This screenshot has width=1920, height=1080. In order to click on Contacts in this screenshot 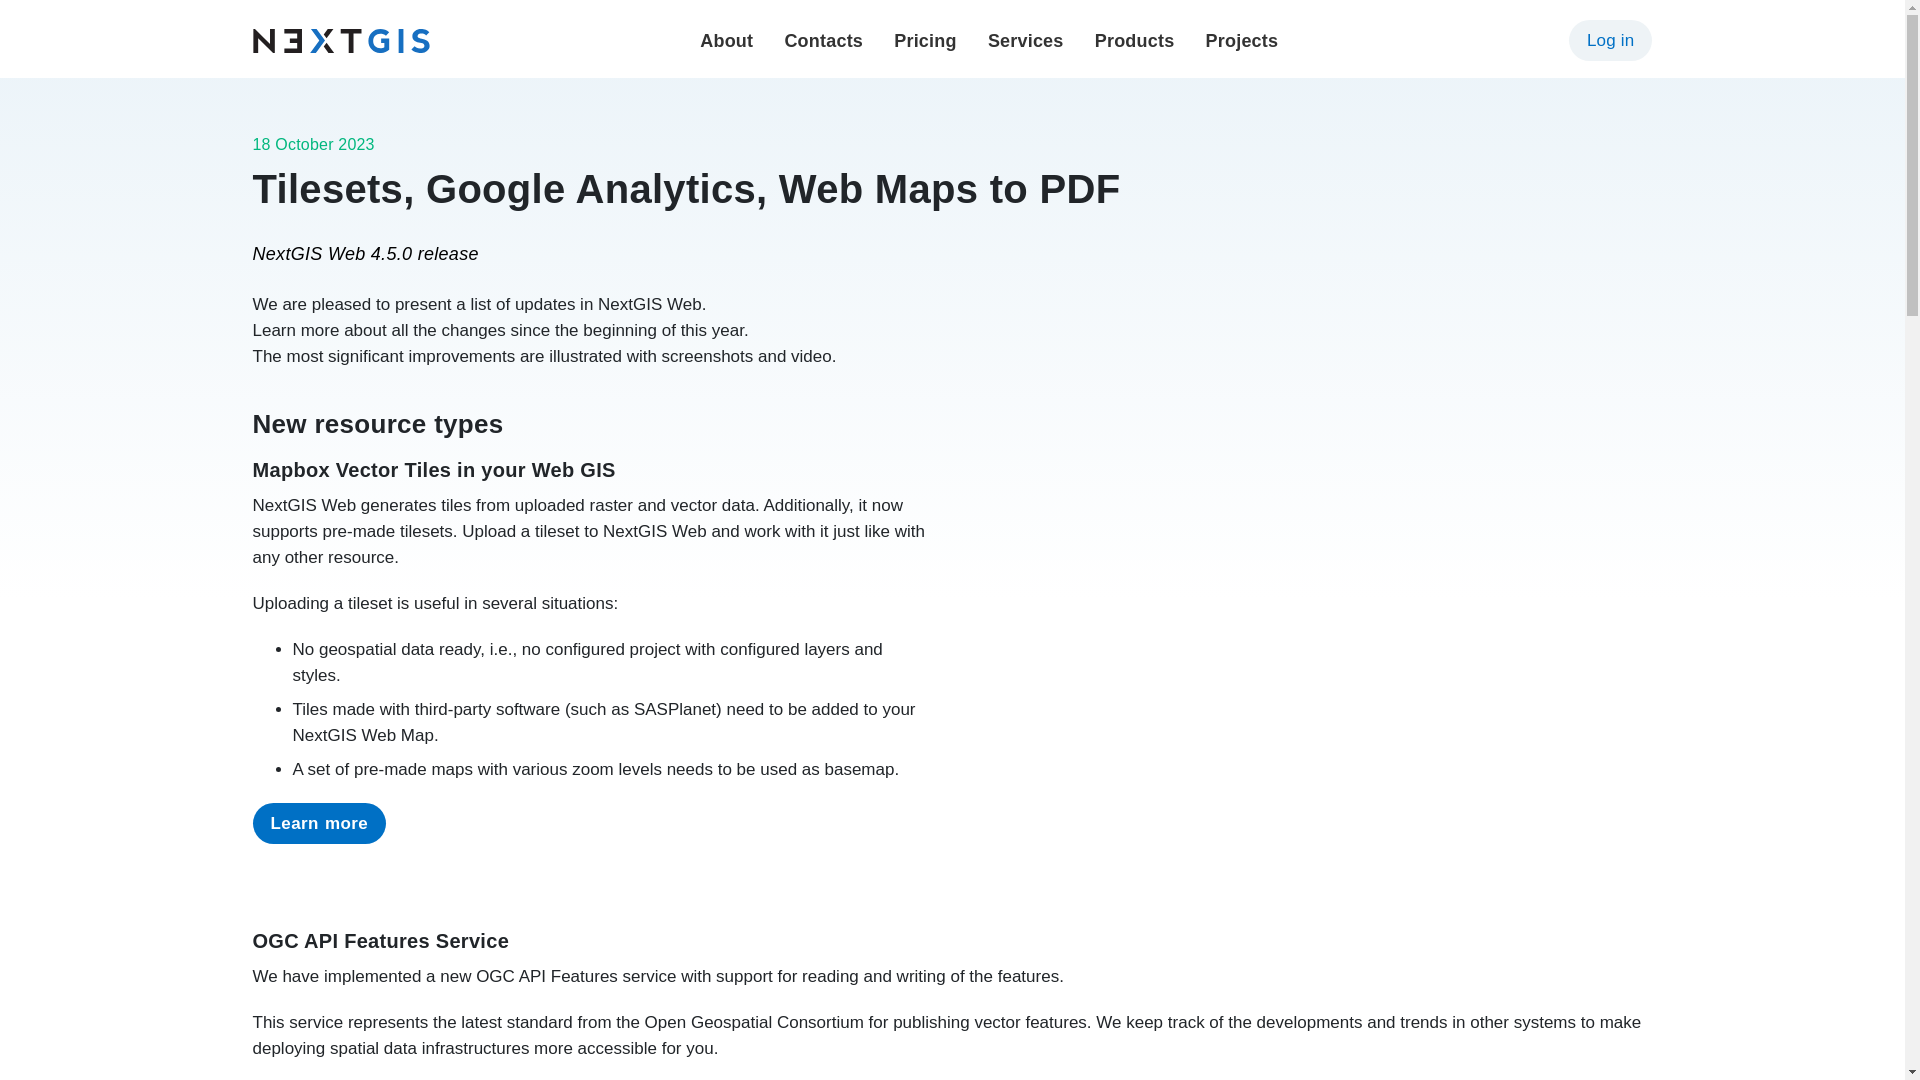, I will do `click(822, 40)`.